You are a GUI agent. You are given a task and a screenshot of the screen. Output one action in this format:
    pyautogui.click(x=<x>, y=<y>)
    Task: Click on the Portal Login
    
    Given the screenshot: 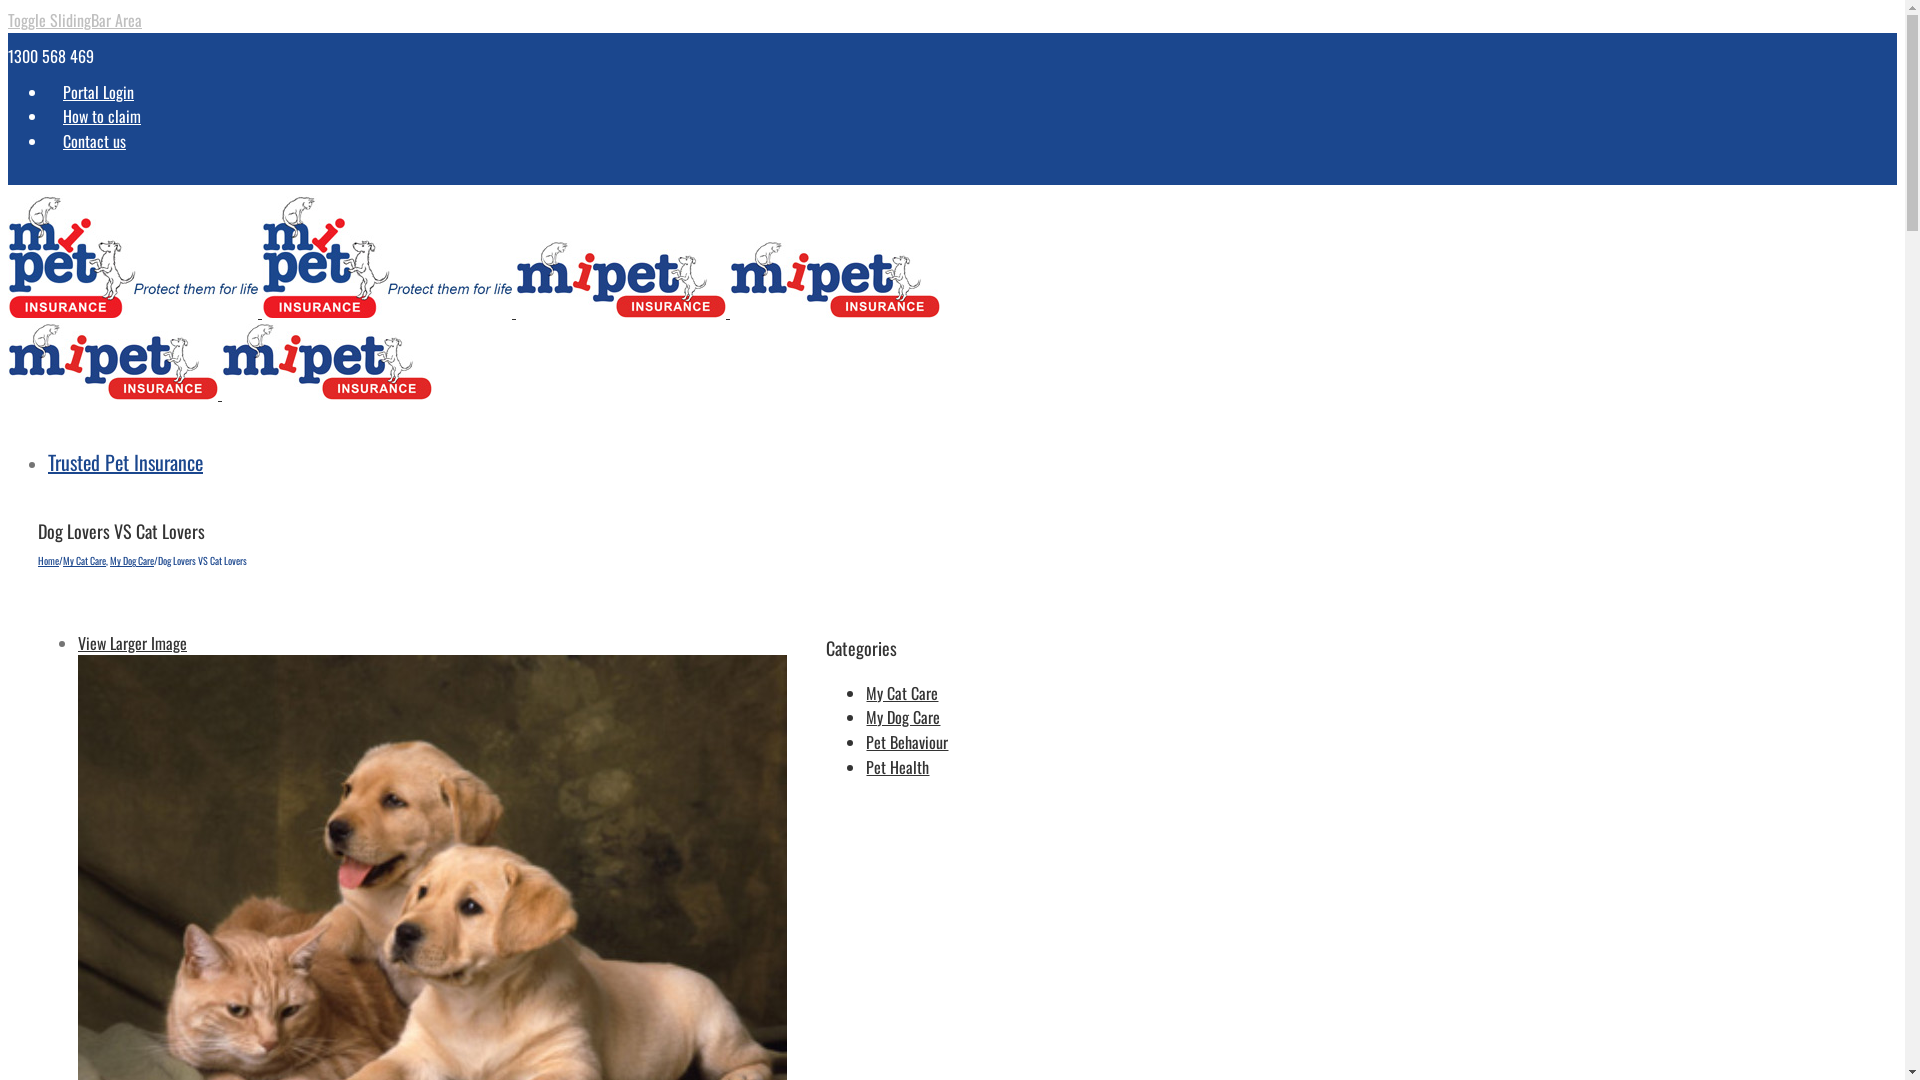 What is the action you would take?
    pyautogui.click(x=98, y=92)
    